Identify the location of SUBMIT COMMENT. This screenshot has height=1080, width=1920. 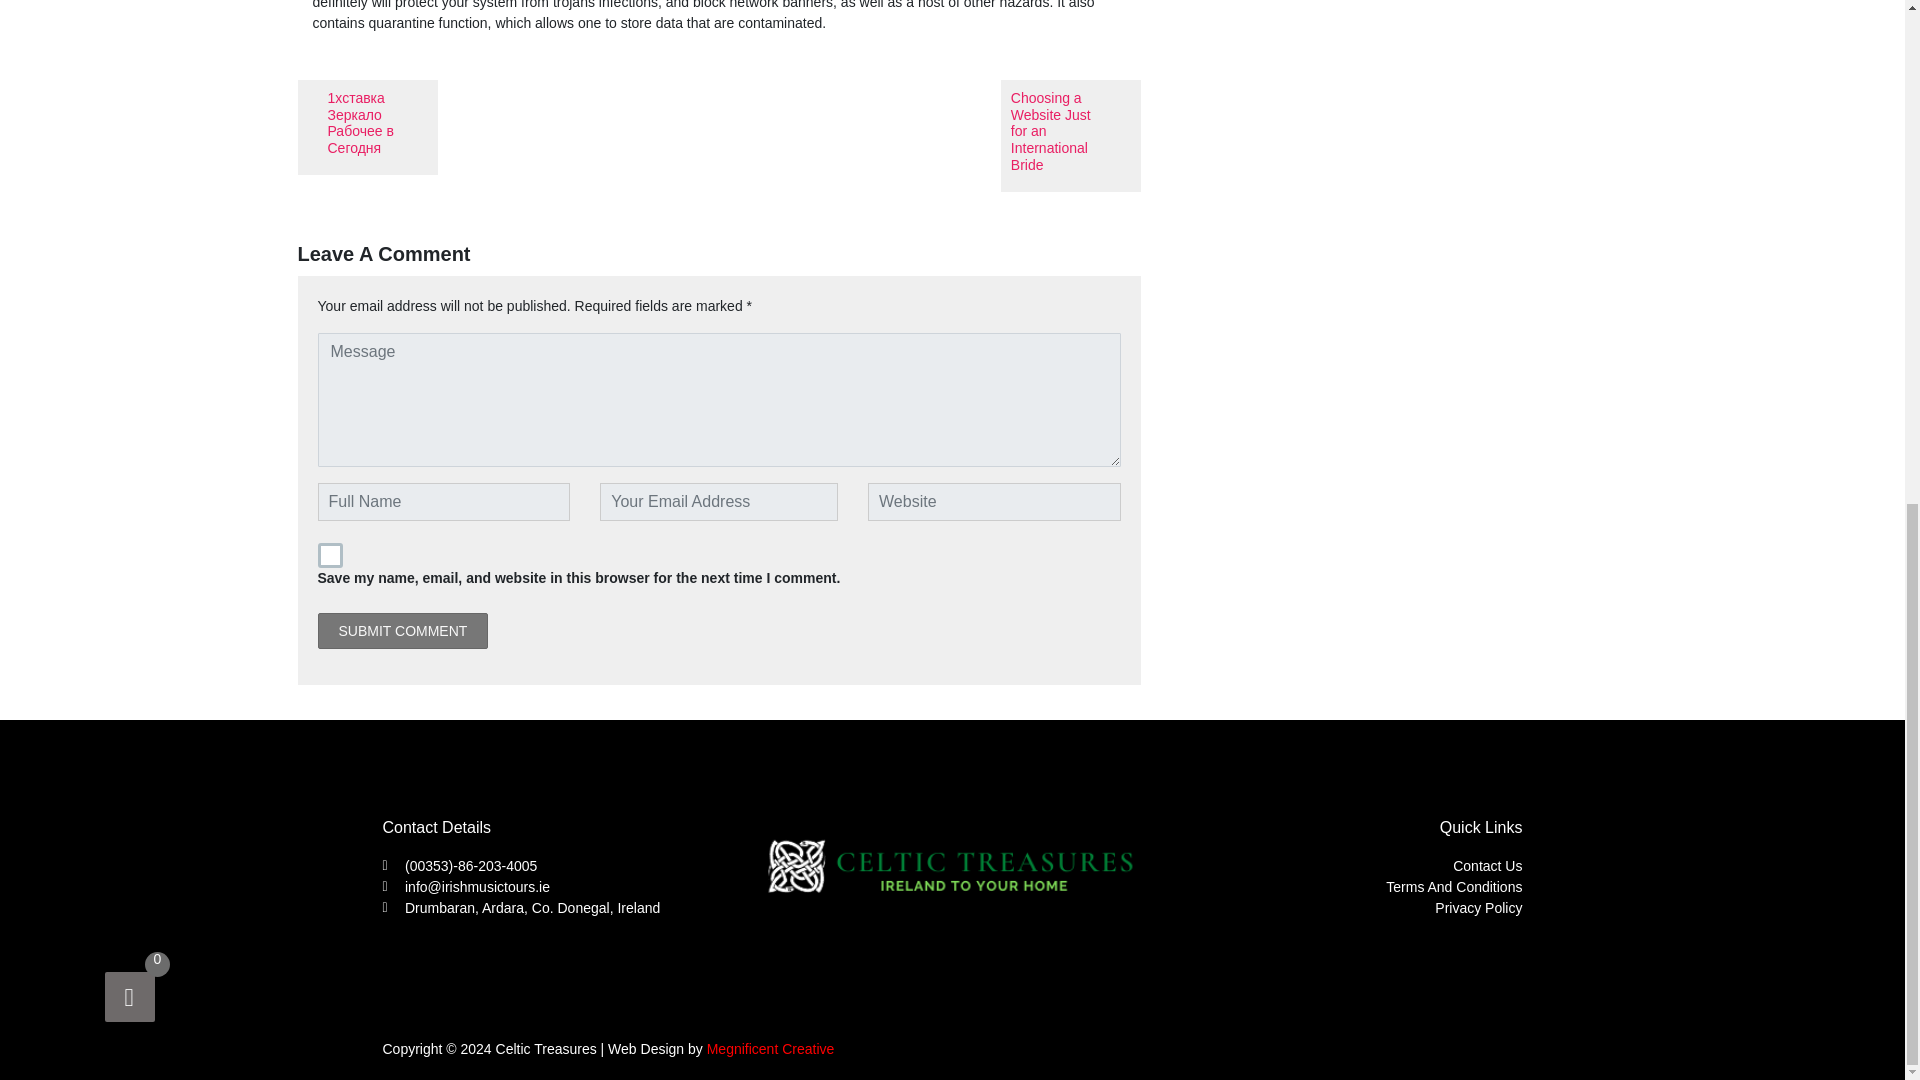
(404, 631).